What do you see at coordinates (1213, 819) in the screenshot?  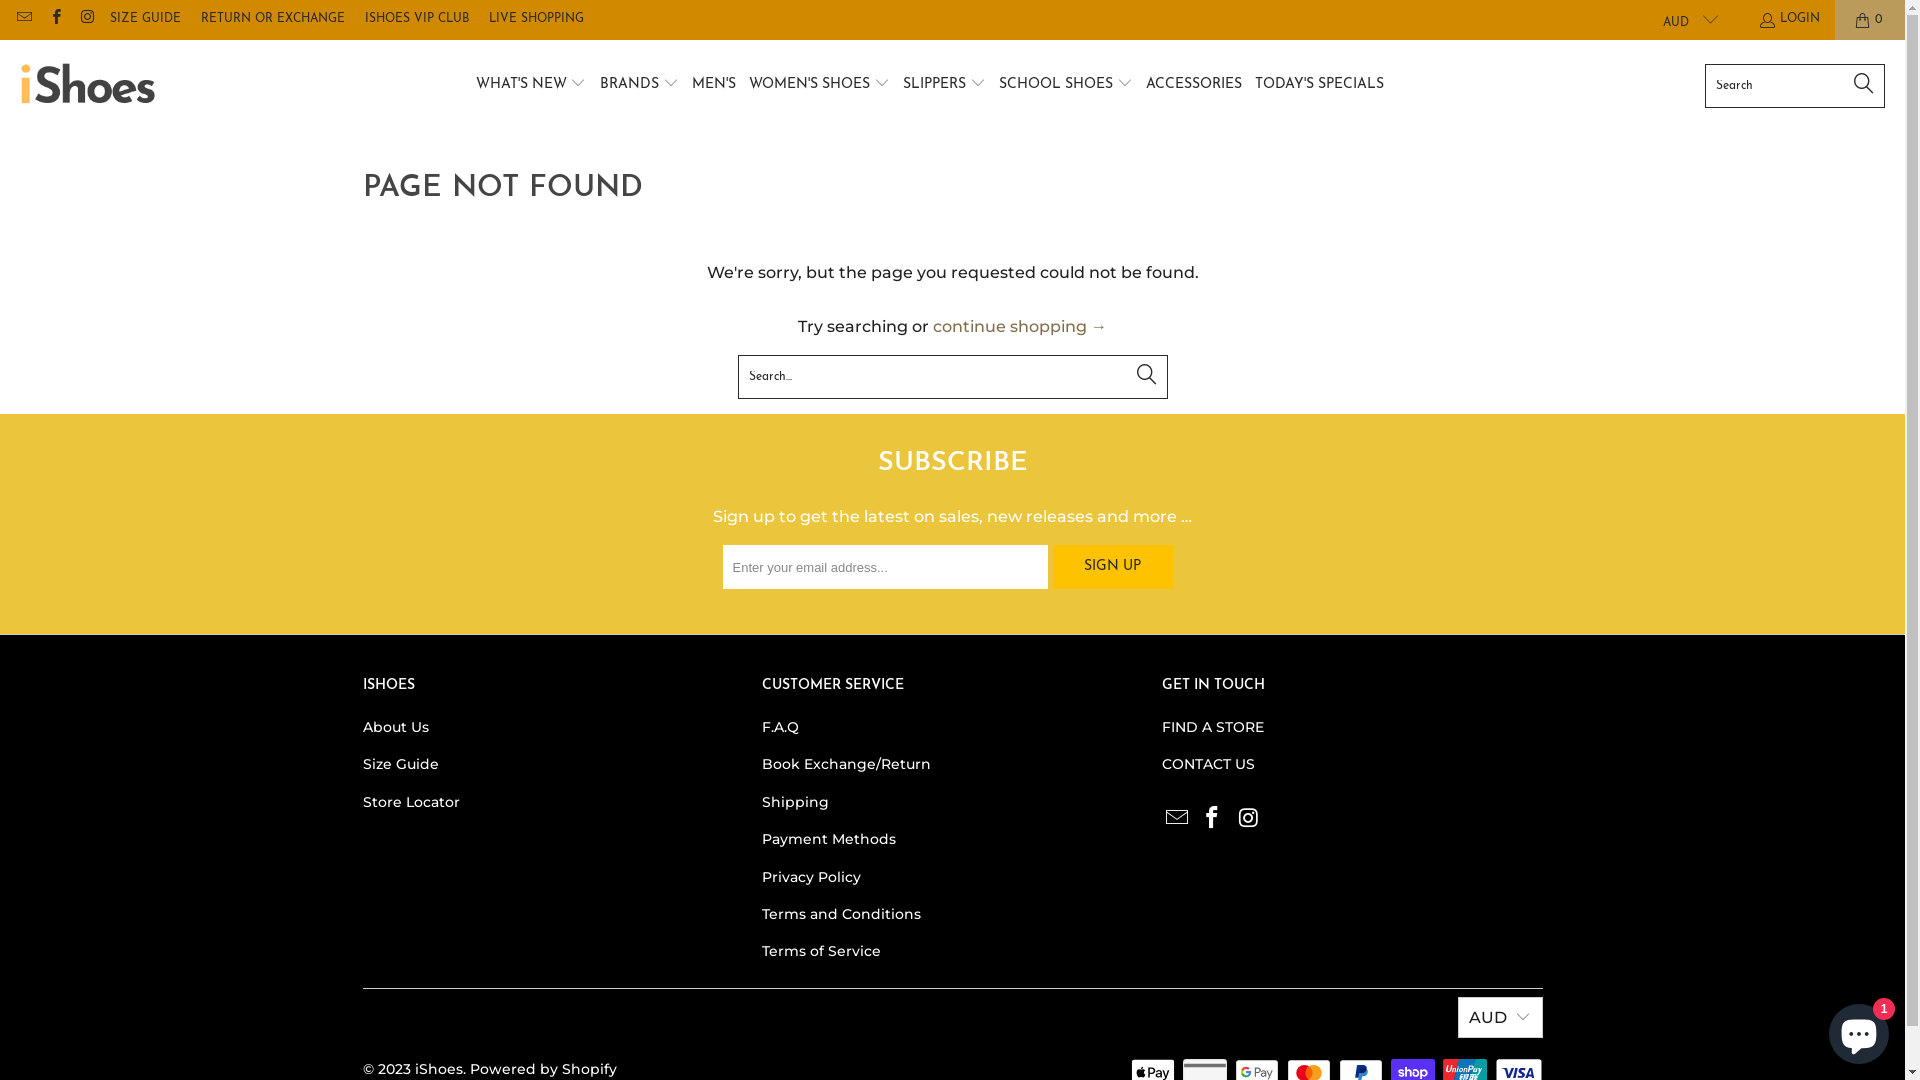 I see `iShoes on Facebook` at bounding box center [1213, 819].